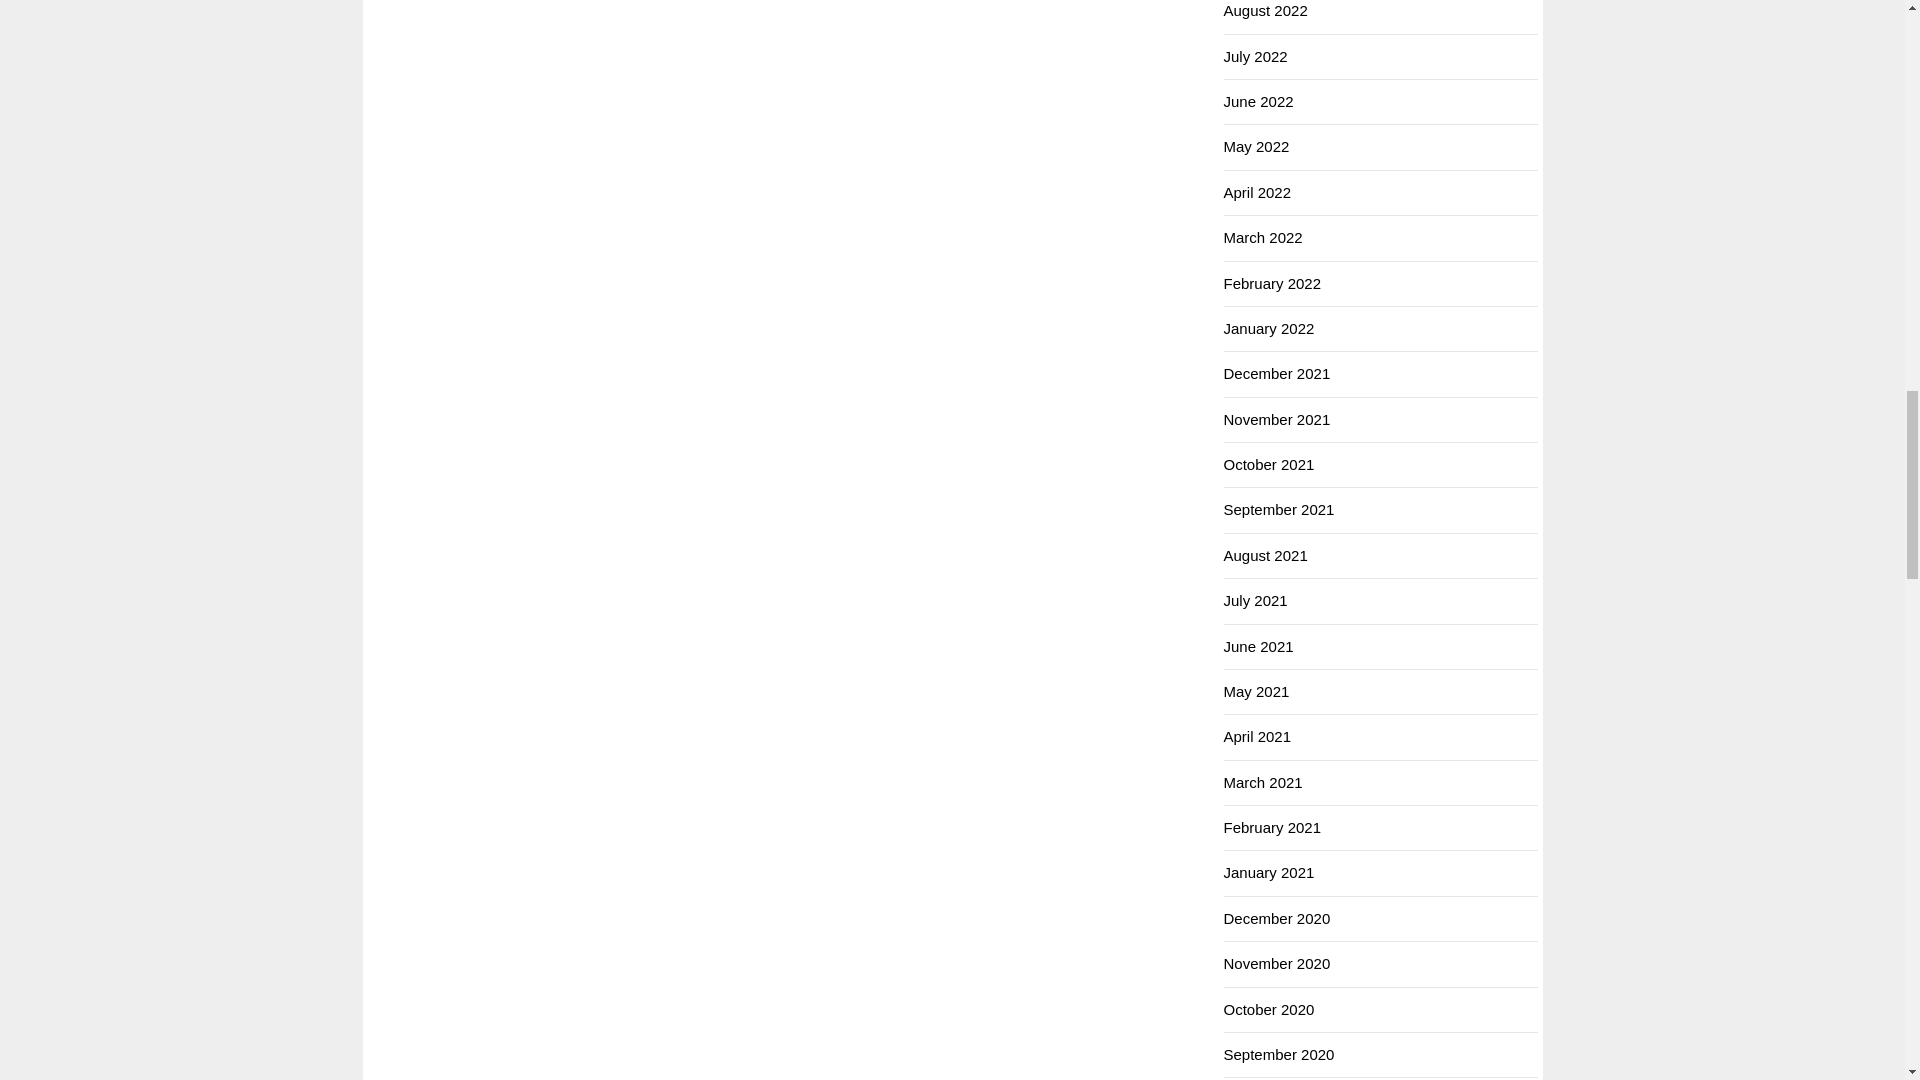  I want to click on March 2022, so click(1264, 237).